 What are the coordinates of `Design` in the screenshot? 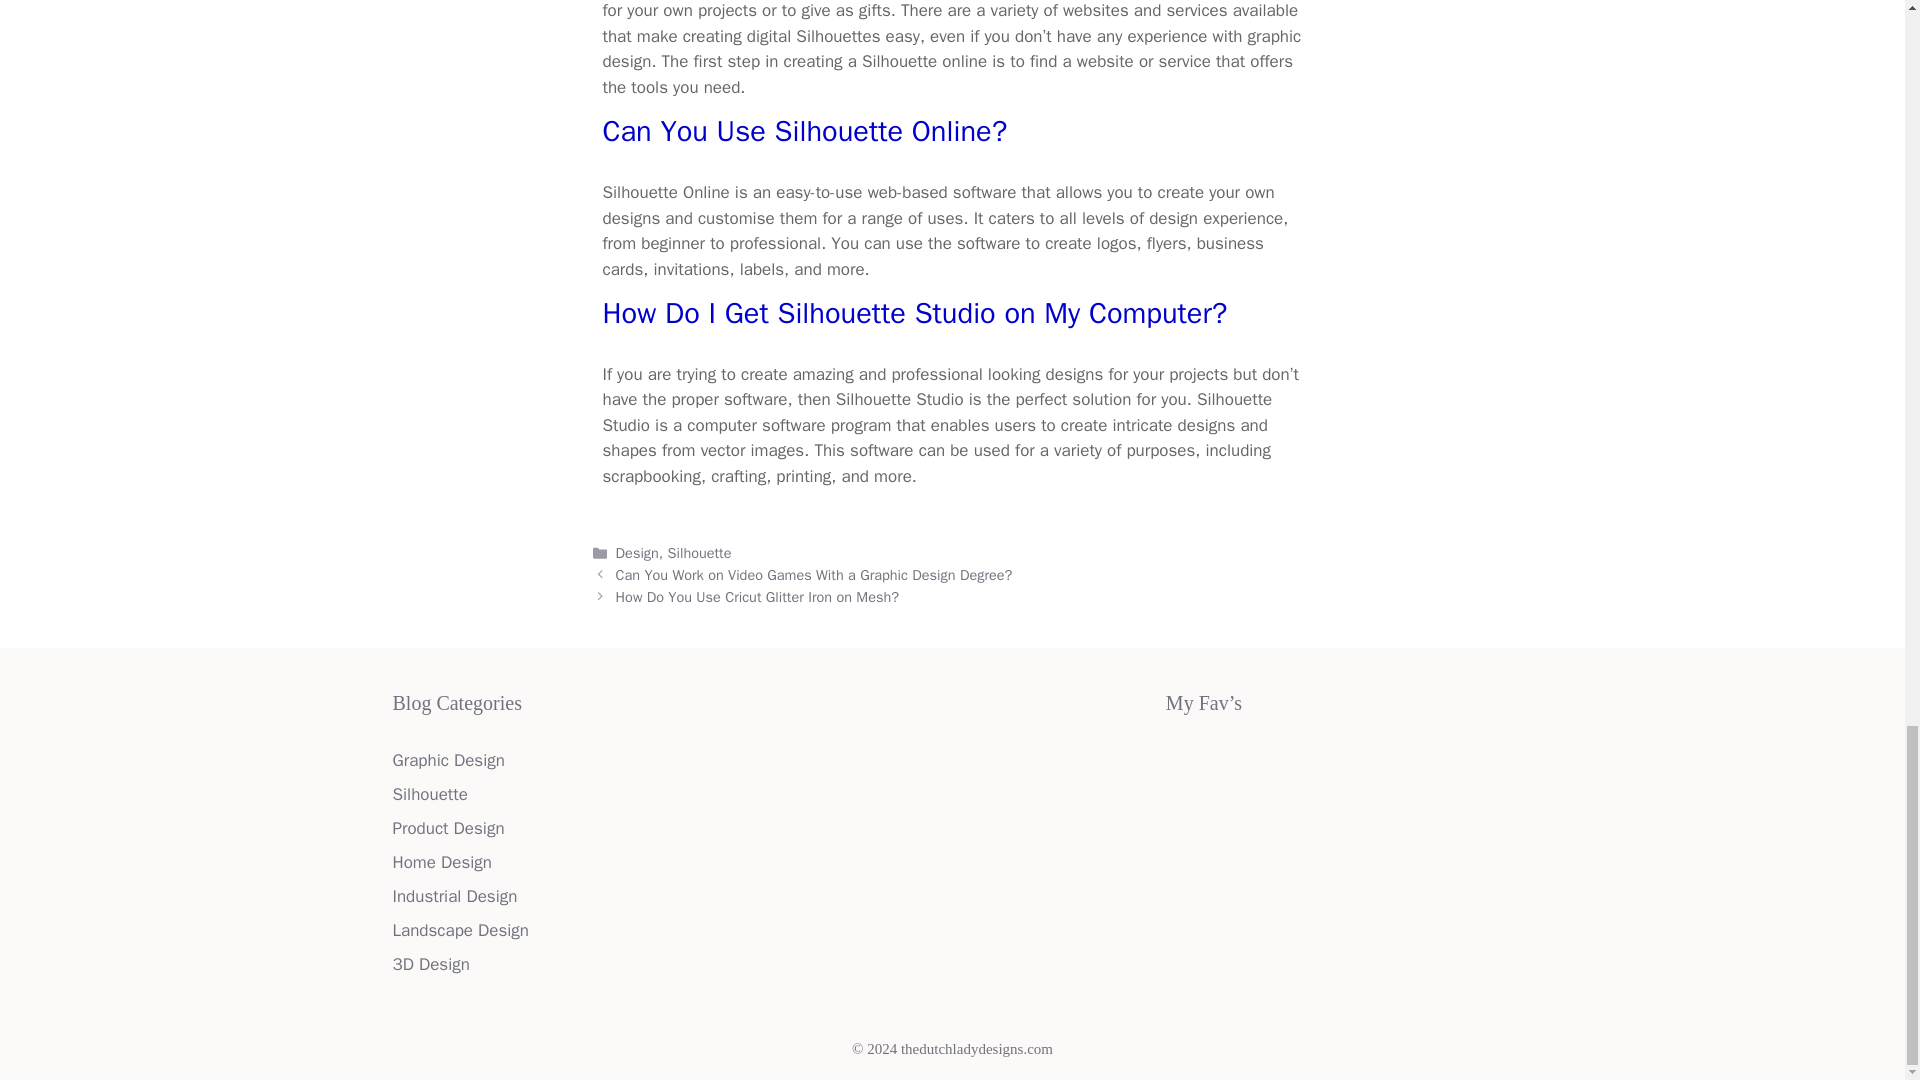 It's located at (637, 552).